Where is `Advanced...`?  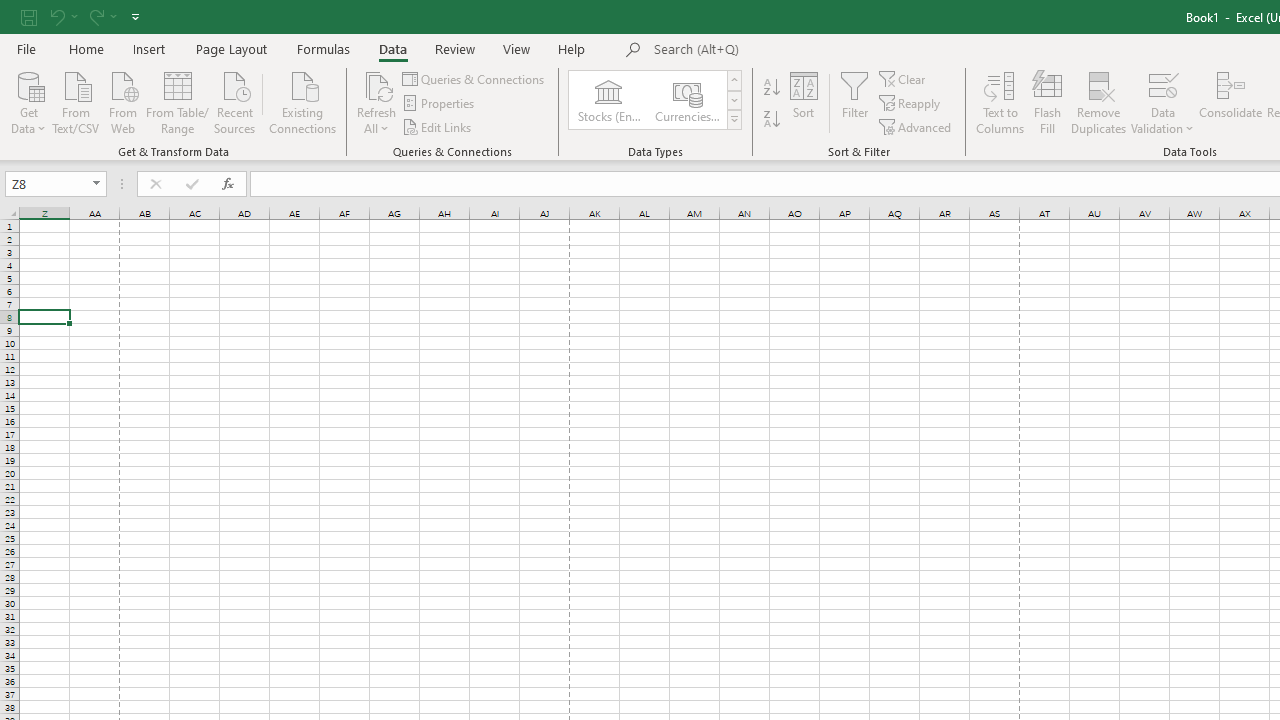
Advanced... is located at coordinates (916, 126).